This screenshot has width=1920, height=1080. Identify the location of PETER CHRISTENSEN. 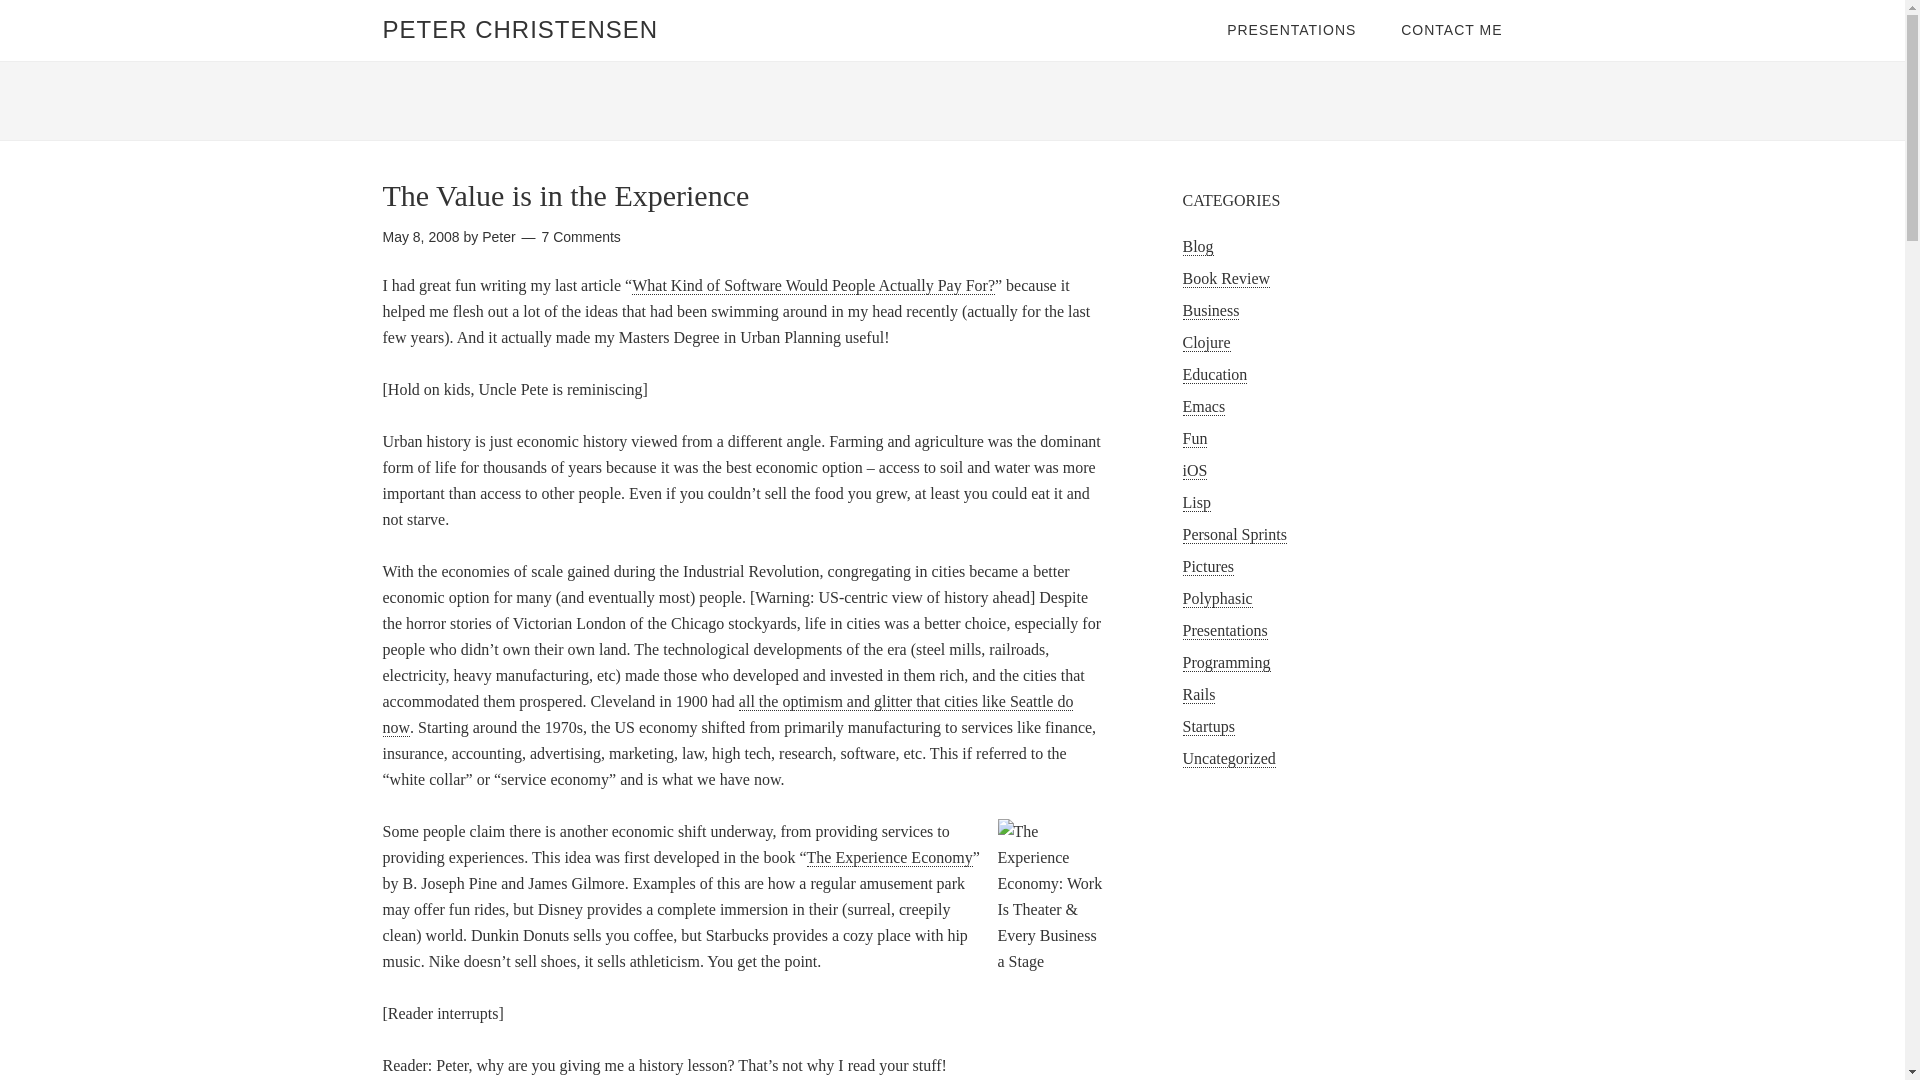
(520, 30).